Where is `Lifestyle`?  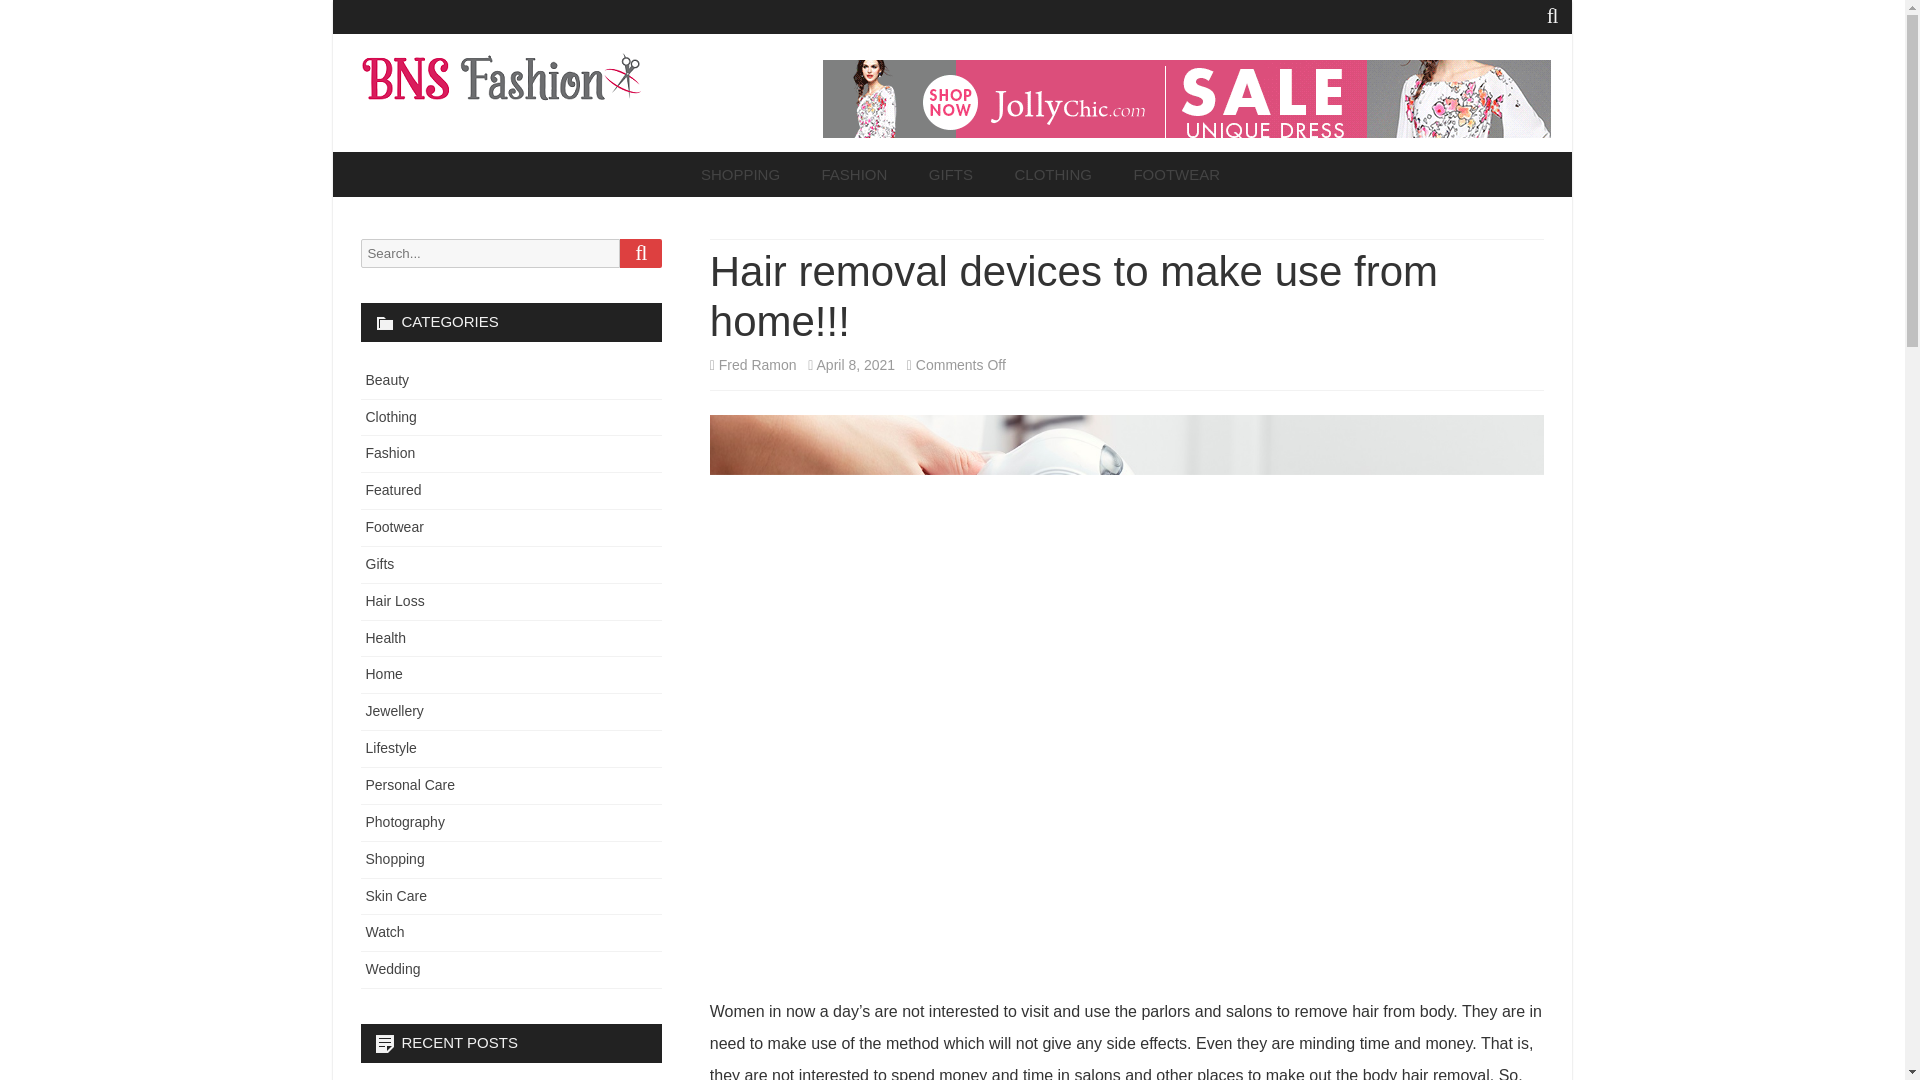
Lifestyle is located at coordinates (391, 748).